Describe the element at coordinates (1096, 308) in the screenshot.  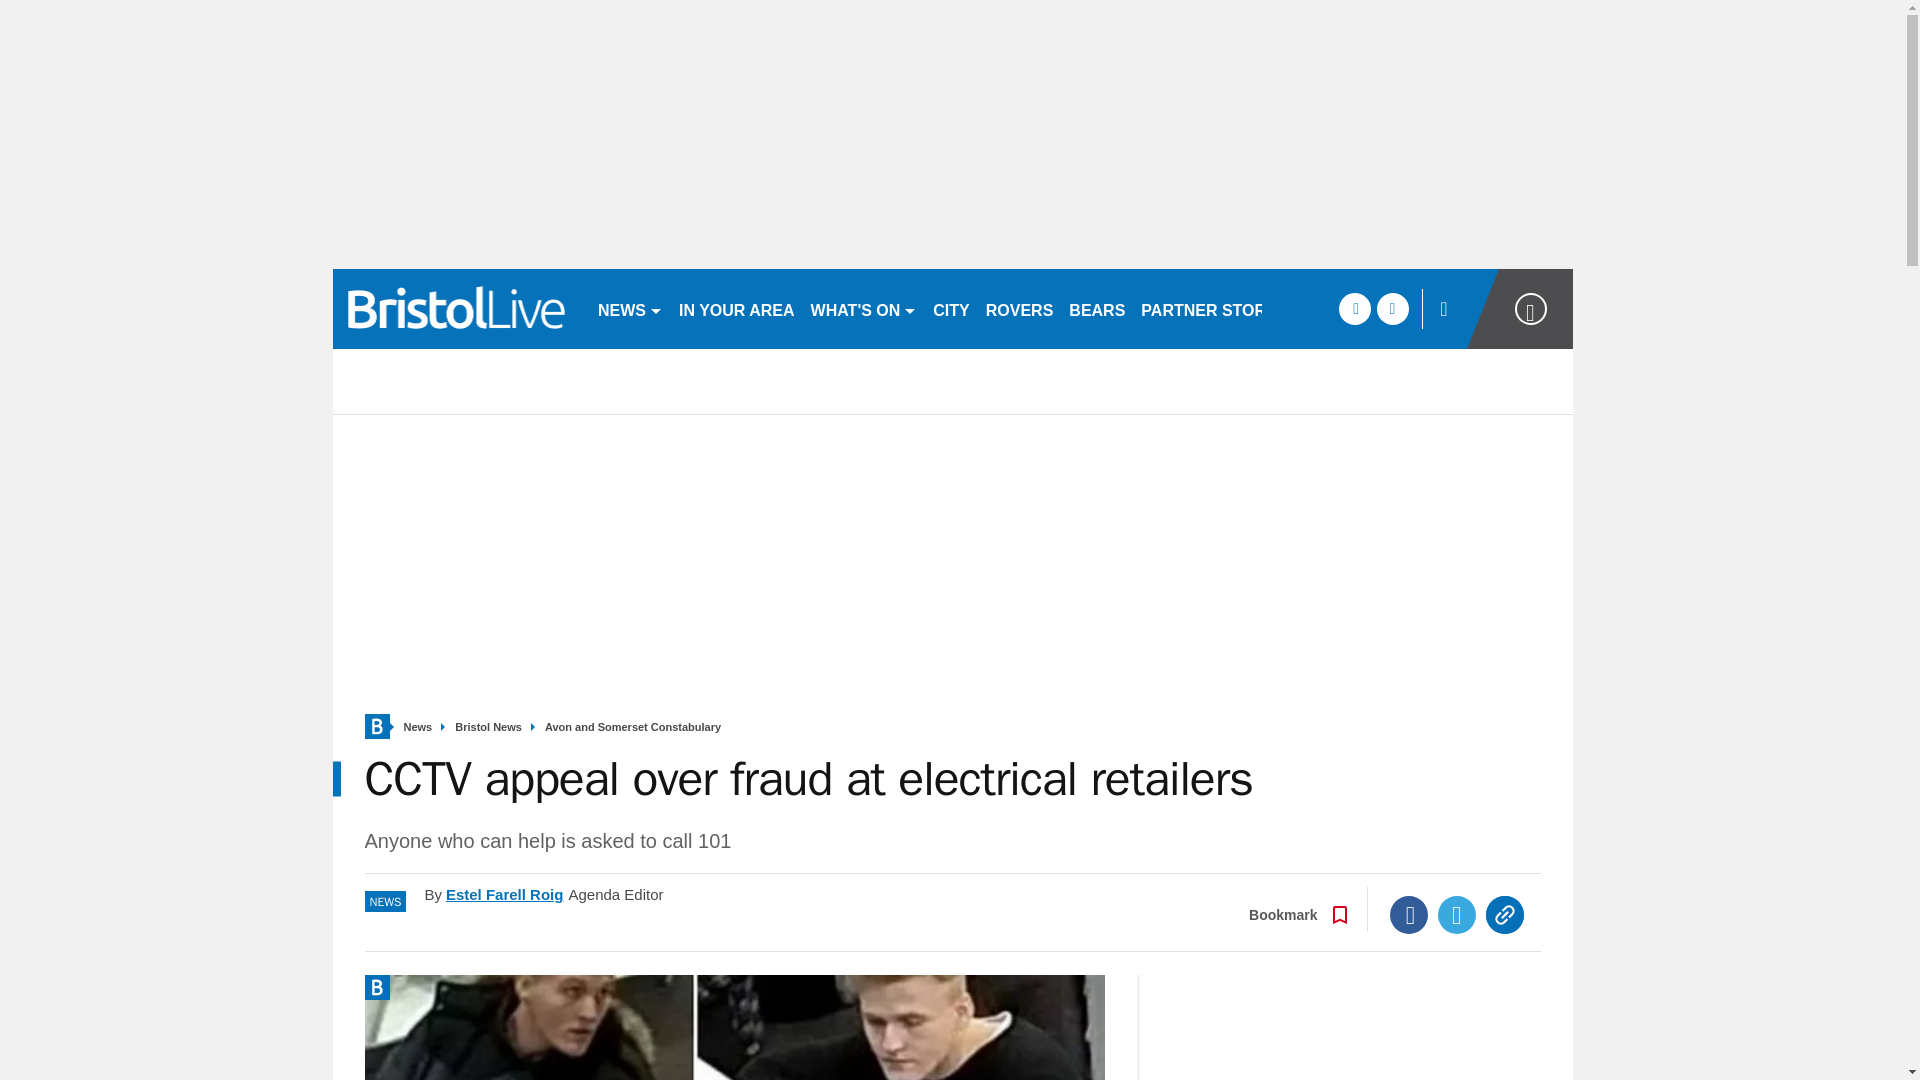
I see `BEARS` at that location.